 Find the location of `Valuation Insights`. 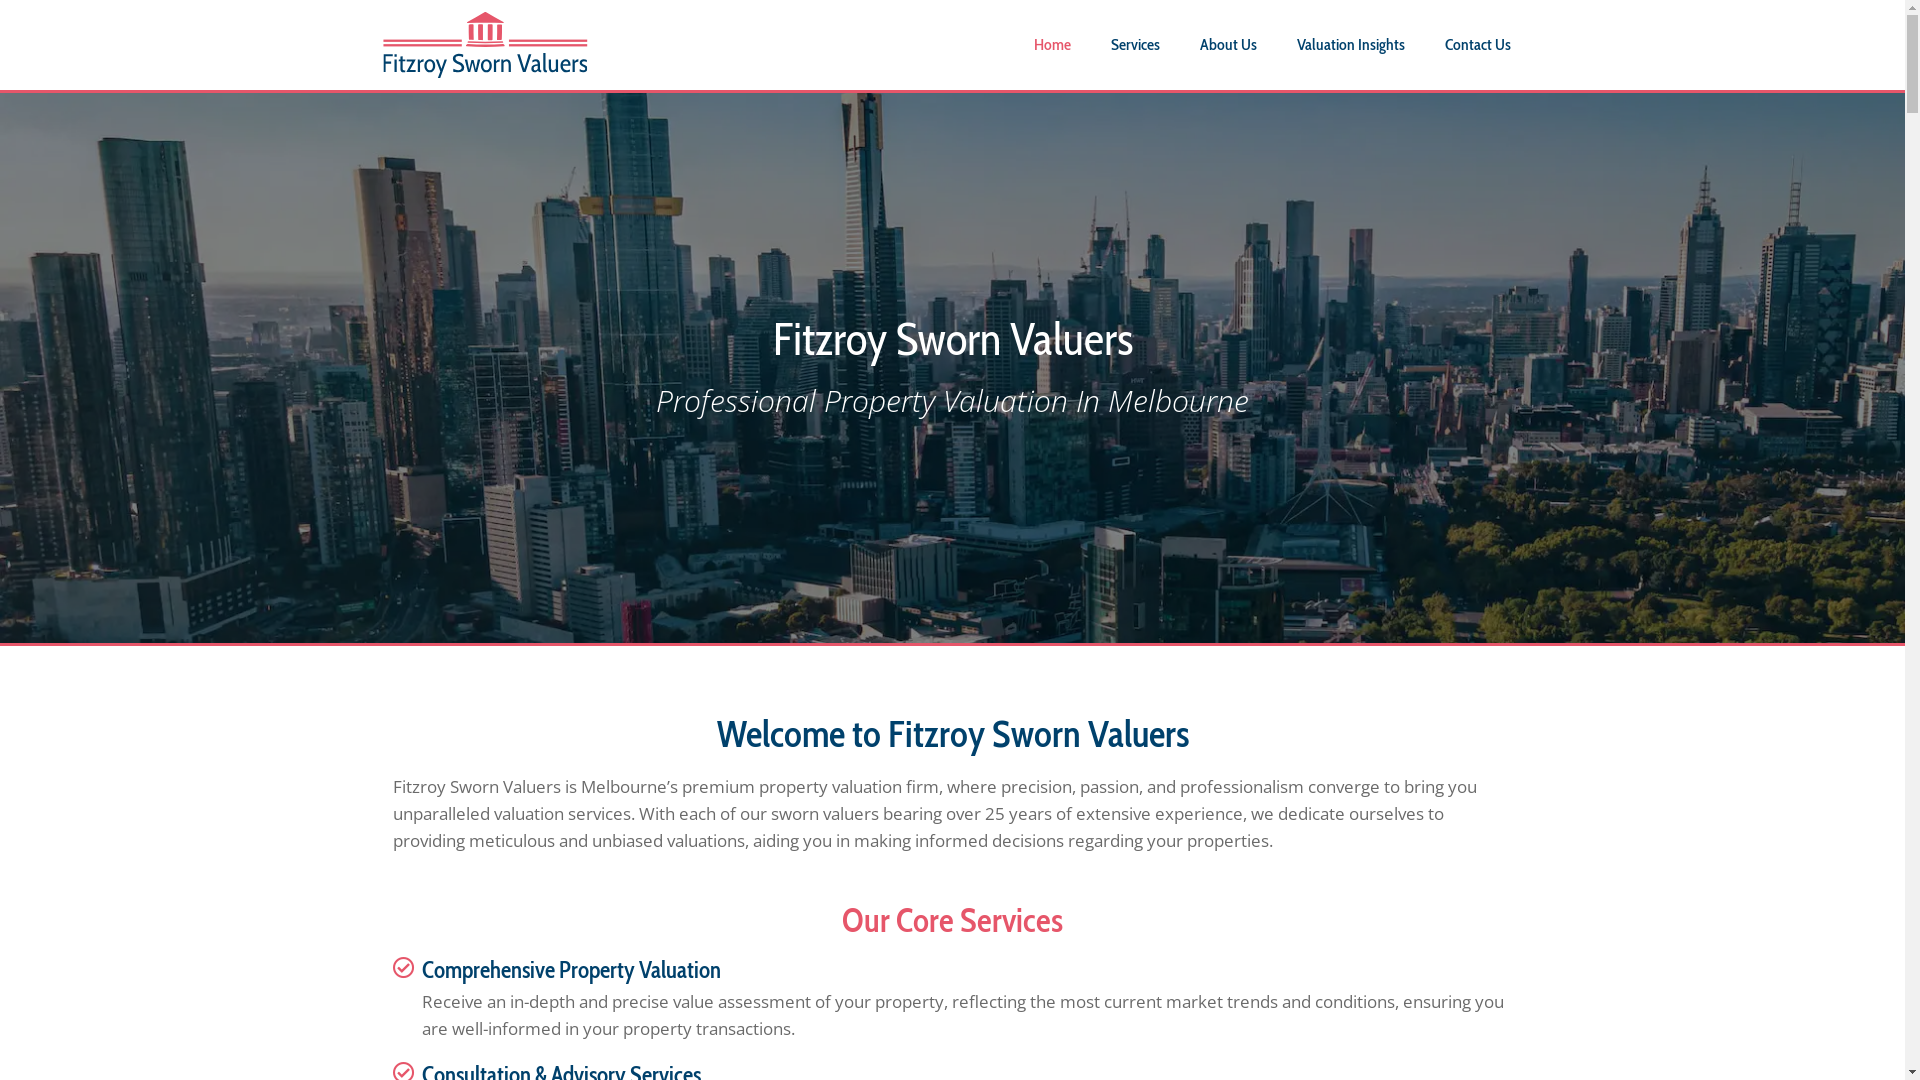

Valuation Insights is located at coordinates (1351, 45).